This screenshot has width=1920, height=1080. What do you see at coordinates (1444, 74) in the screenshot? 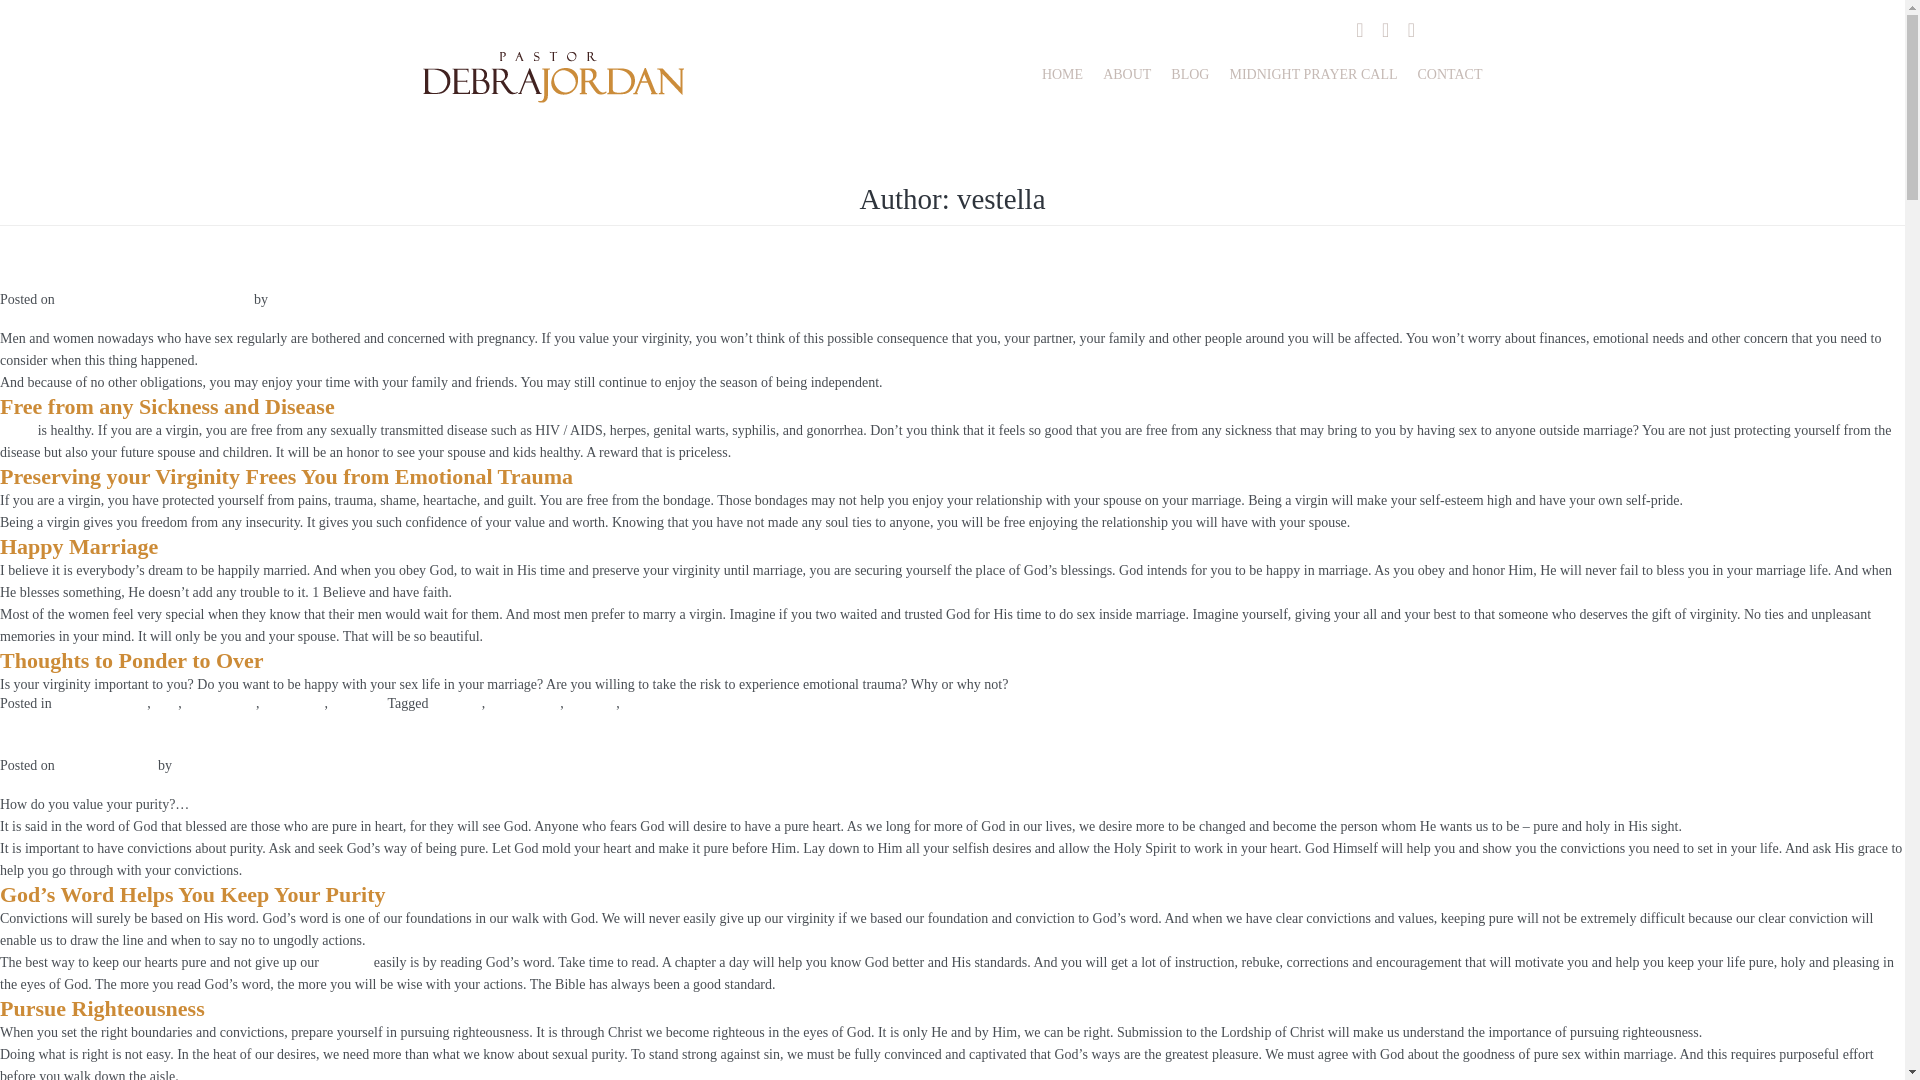
I see `CONTACT` at bounding box center [1444, 74].